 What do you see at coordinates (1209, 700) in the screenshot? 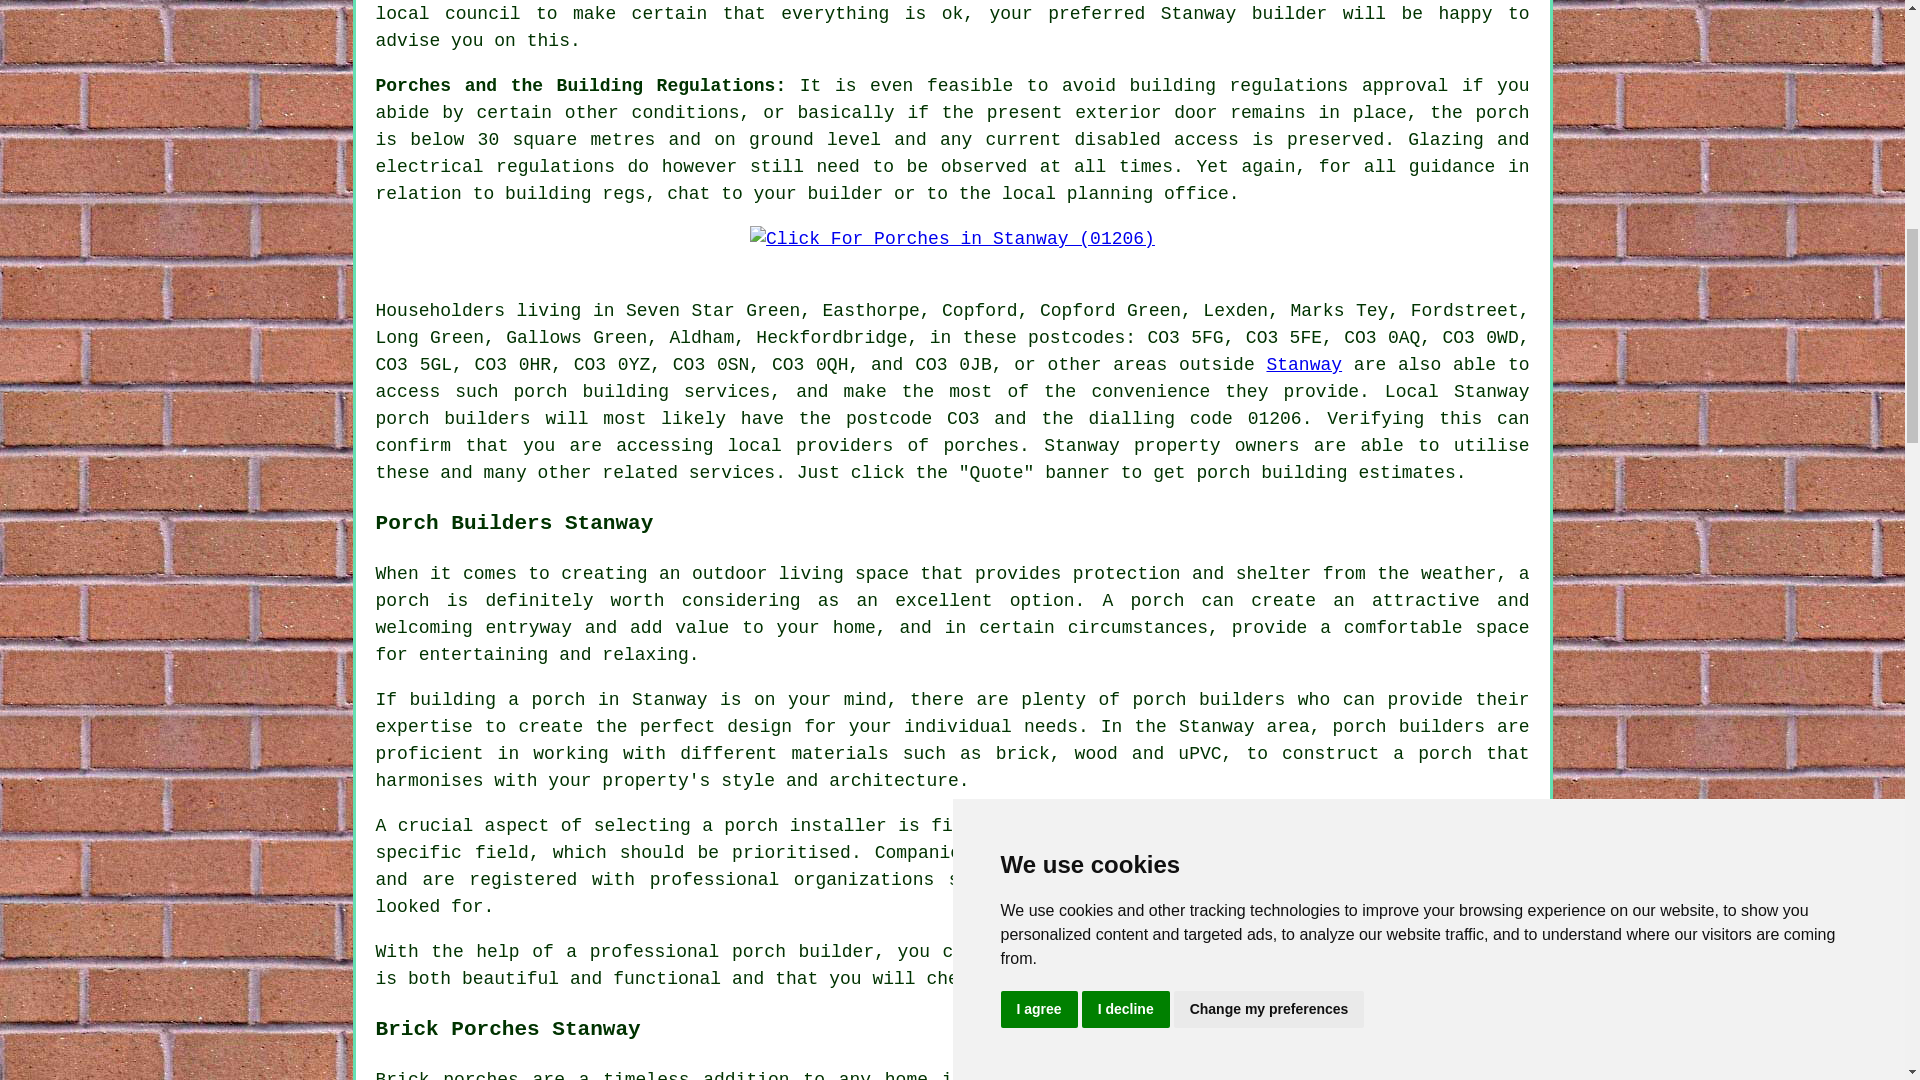
I see `porch builders` at bounding box center [1209, 700].